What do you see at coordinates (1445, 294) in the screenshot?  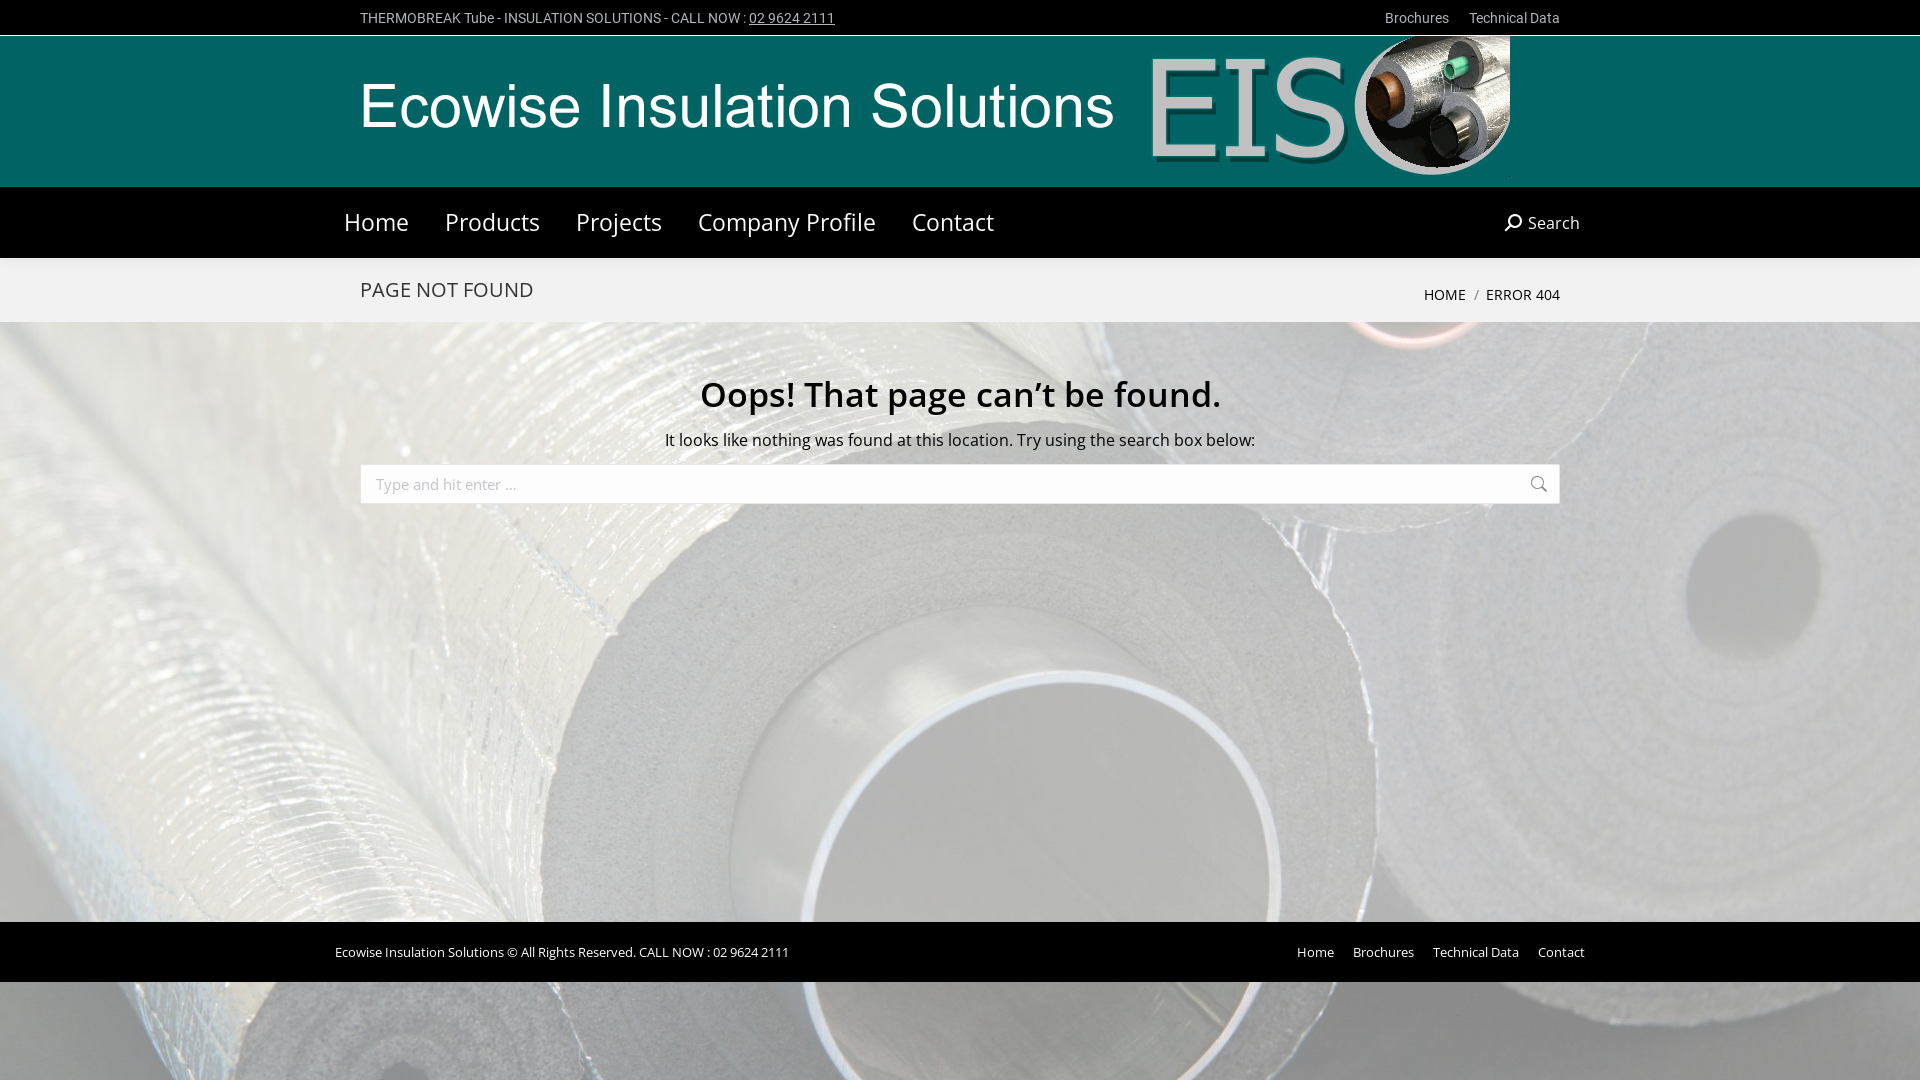 I see `HOME` at bounding box center [1445, 294].